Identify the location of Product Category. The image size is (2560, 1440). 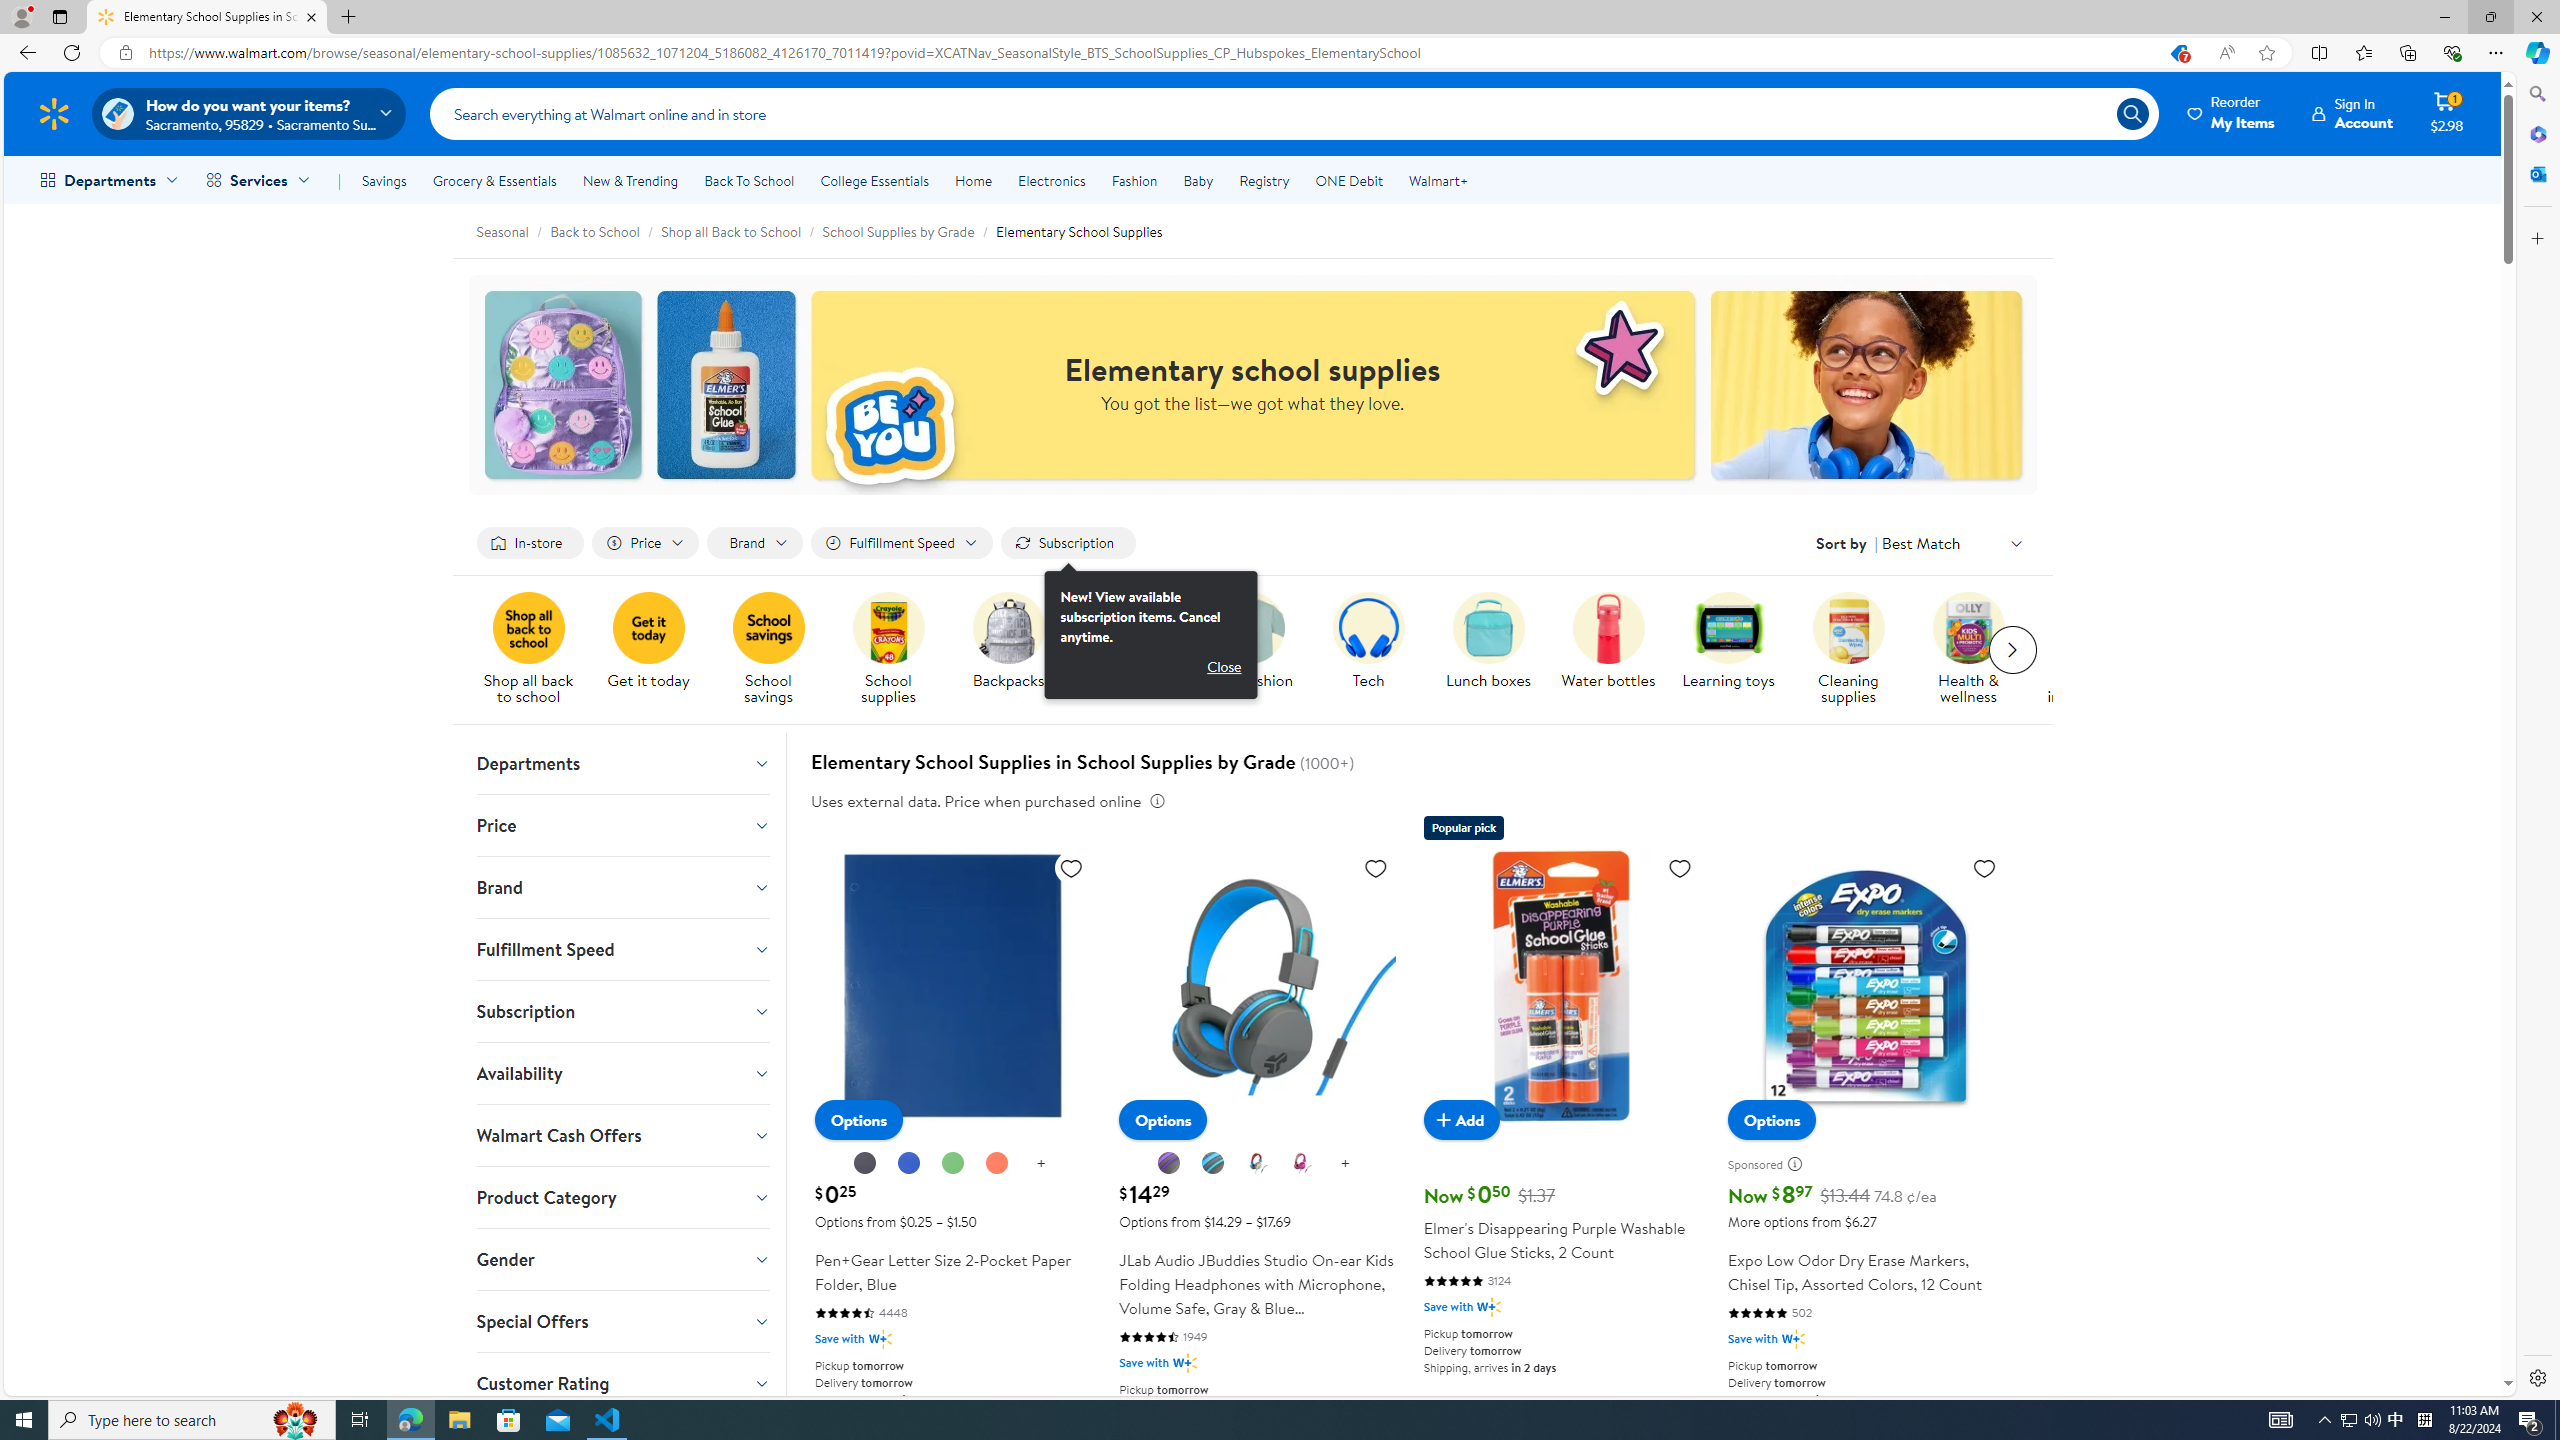
(622, 1197).